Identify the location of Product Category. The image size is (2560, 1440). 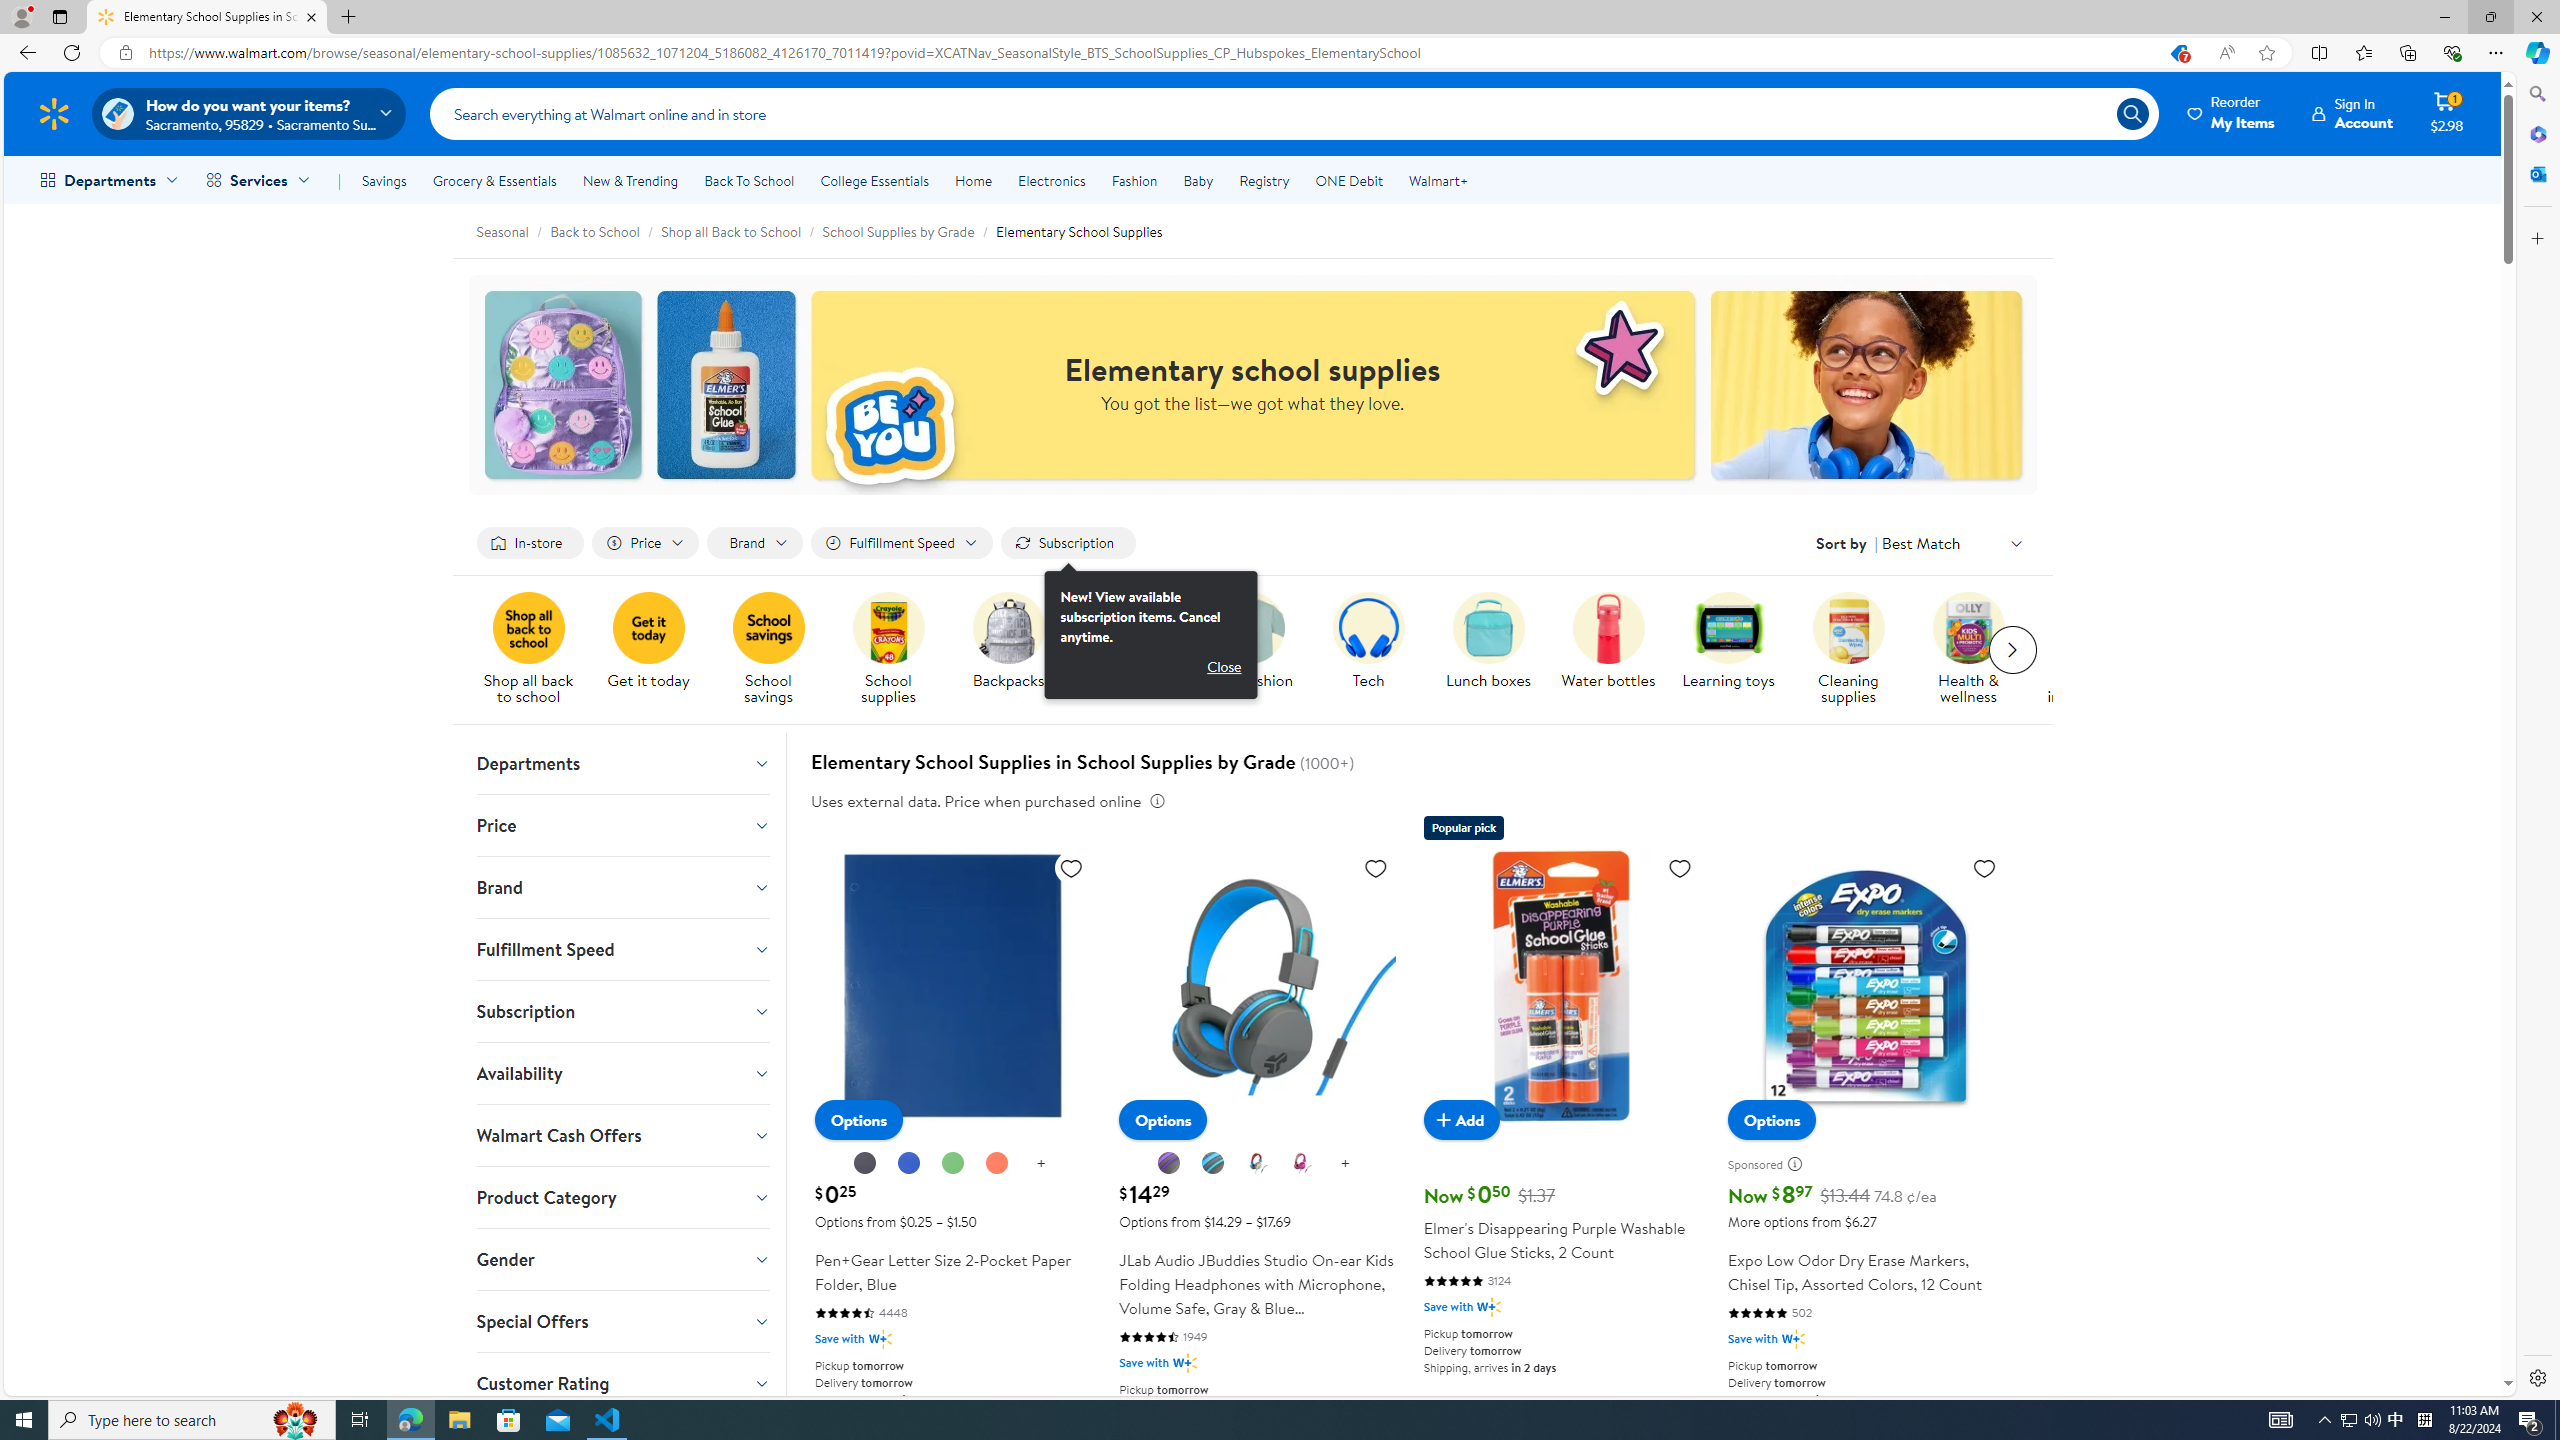
(622, 1197).